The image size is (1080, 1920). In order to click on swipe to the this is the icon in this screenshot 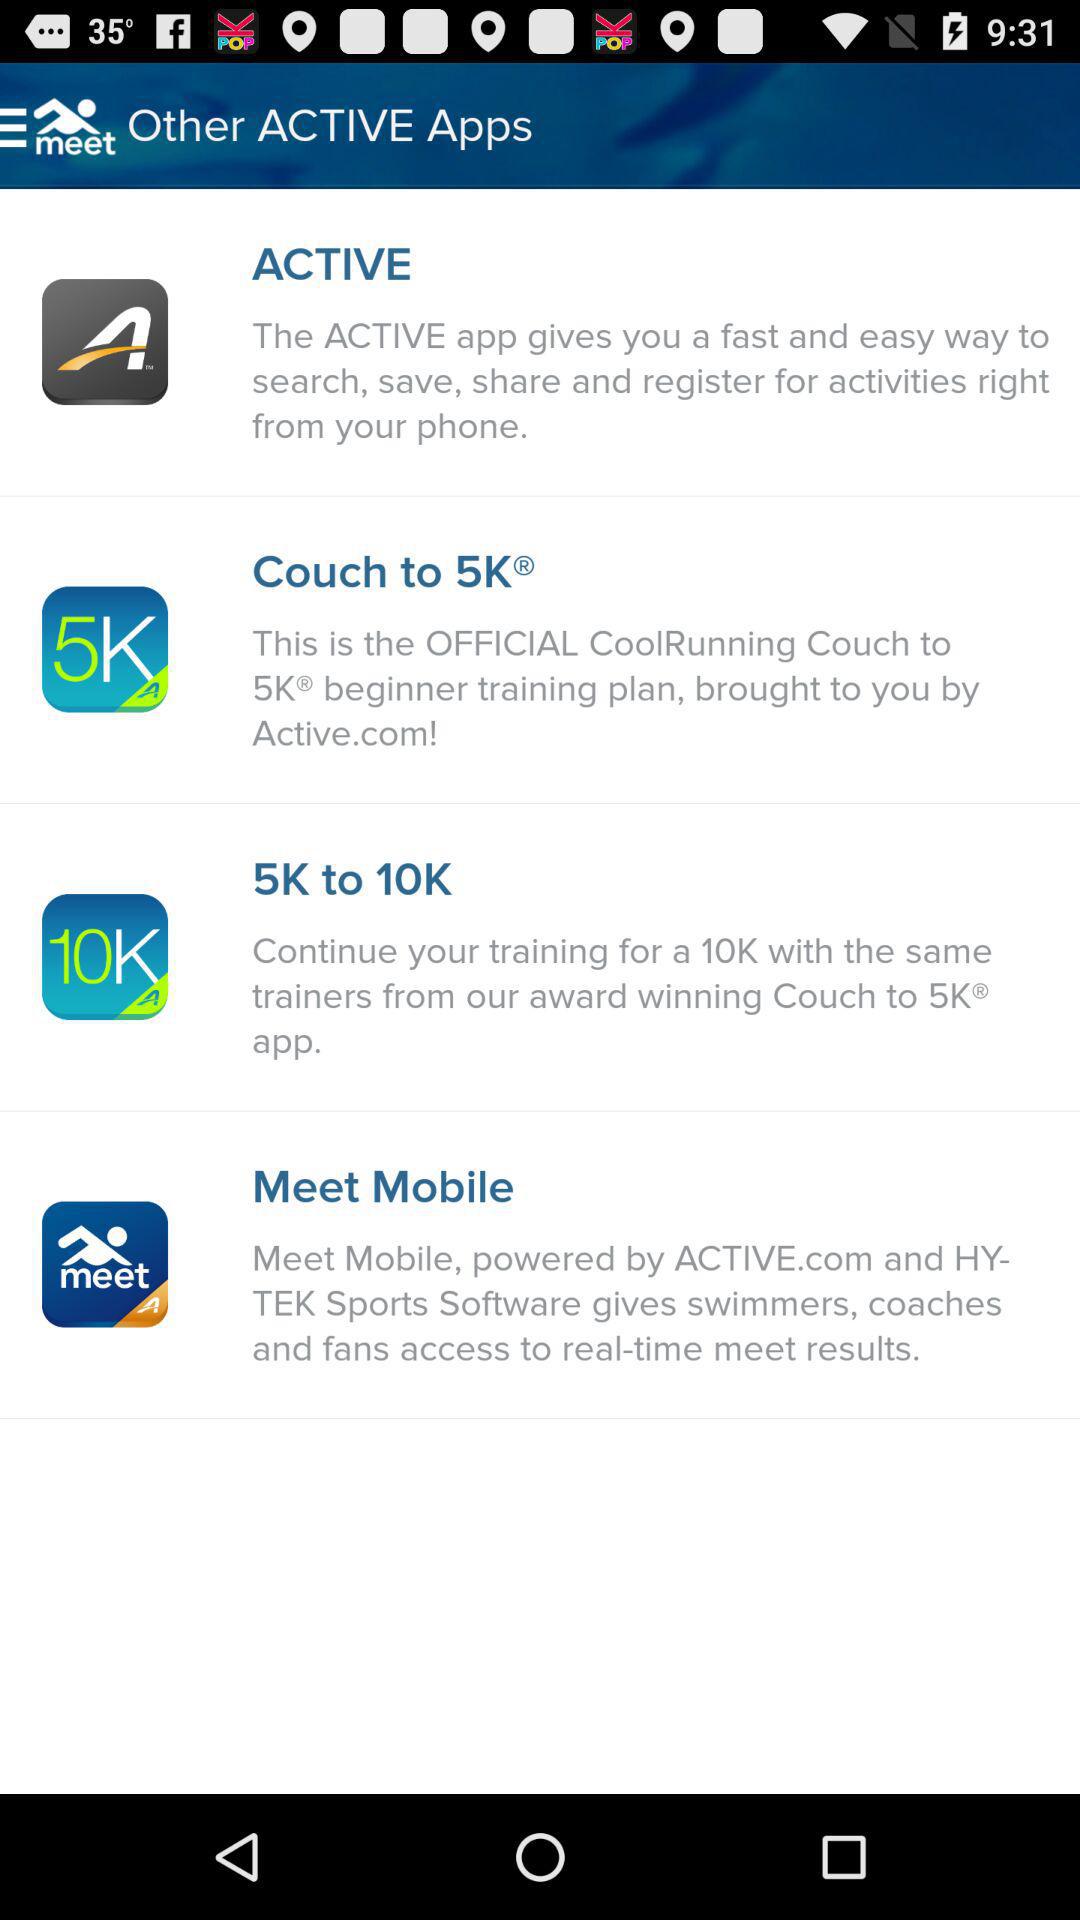, I will do `click(655, 688)`.